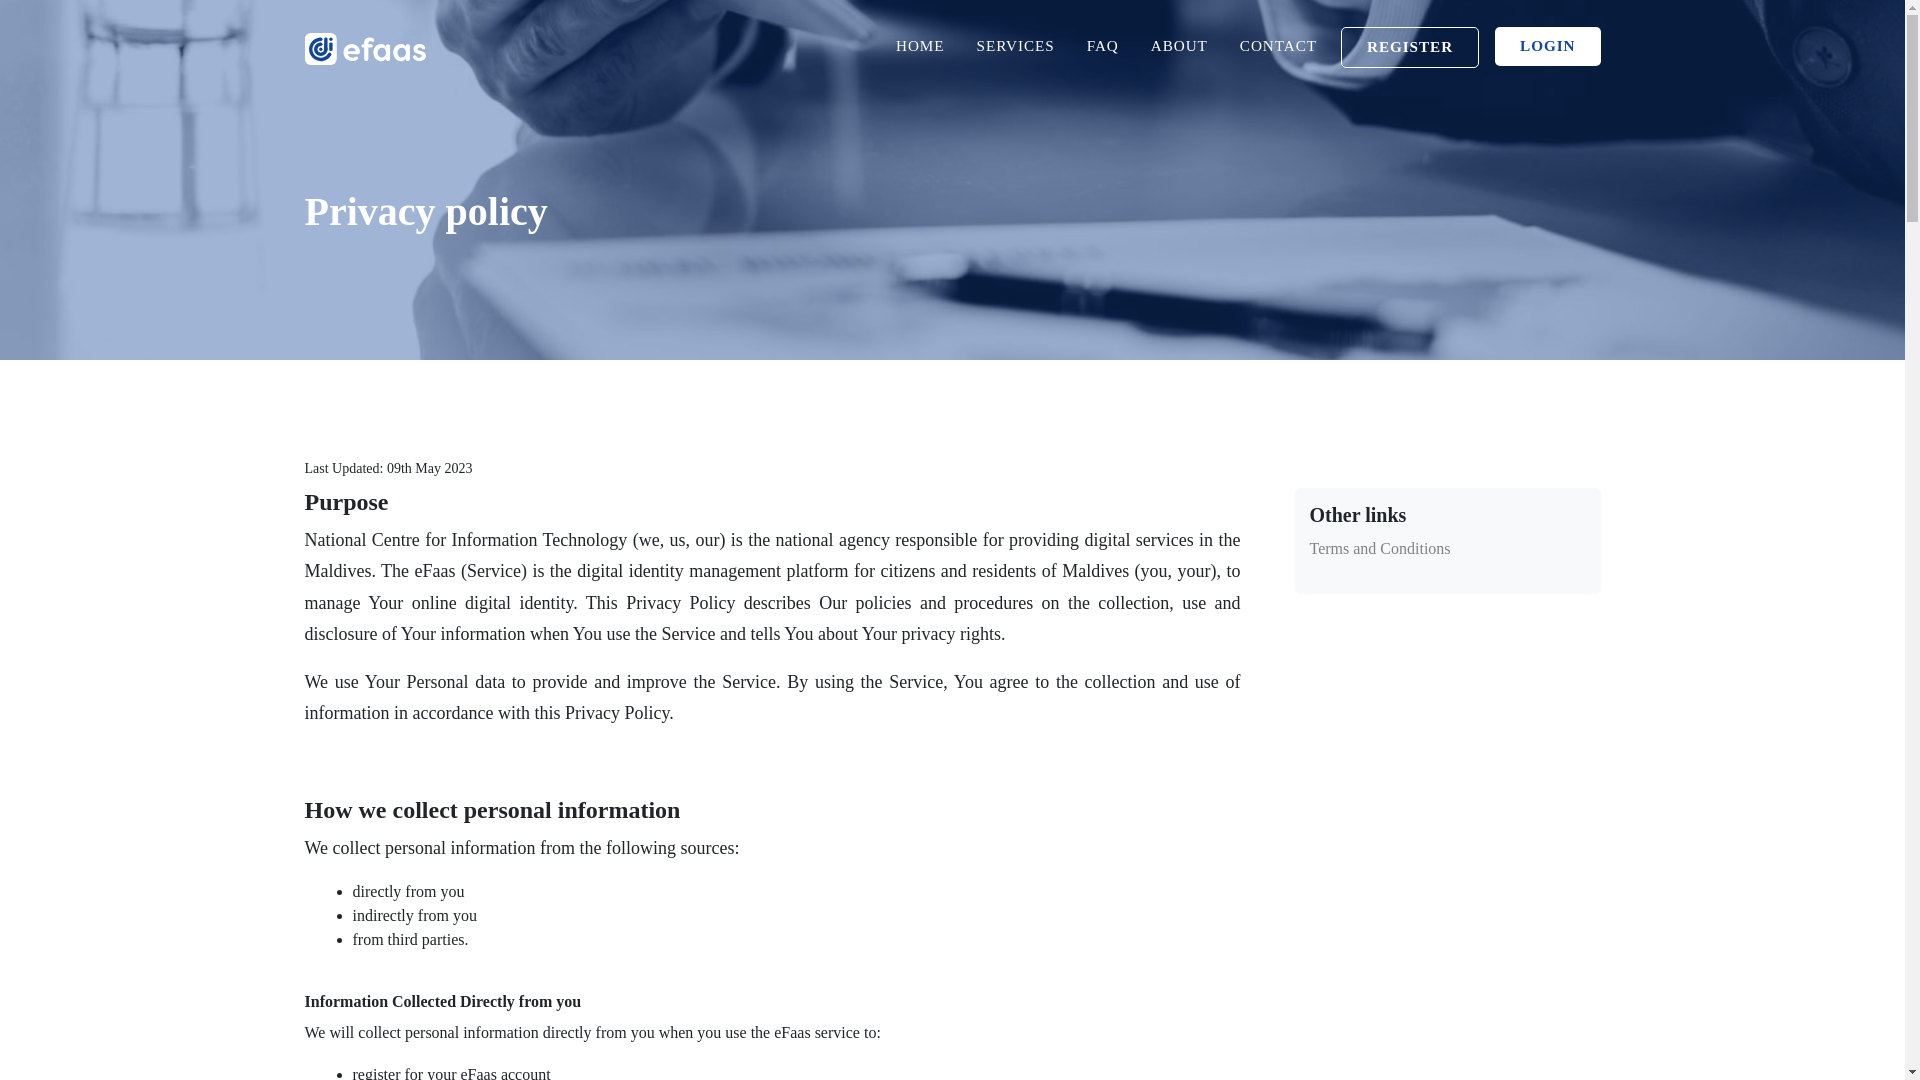 This screenshot has height=1080, width=1920. Describe the element at coordinates (1103, 46) in the screenshot. I see `FAQ` at that location.